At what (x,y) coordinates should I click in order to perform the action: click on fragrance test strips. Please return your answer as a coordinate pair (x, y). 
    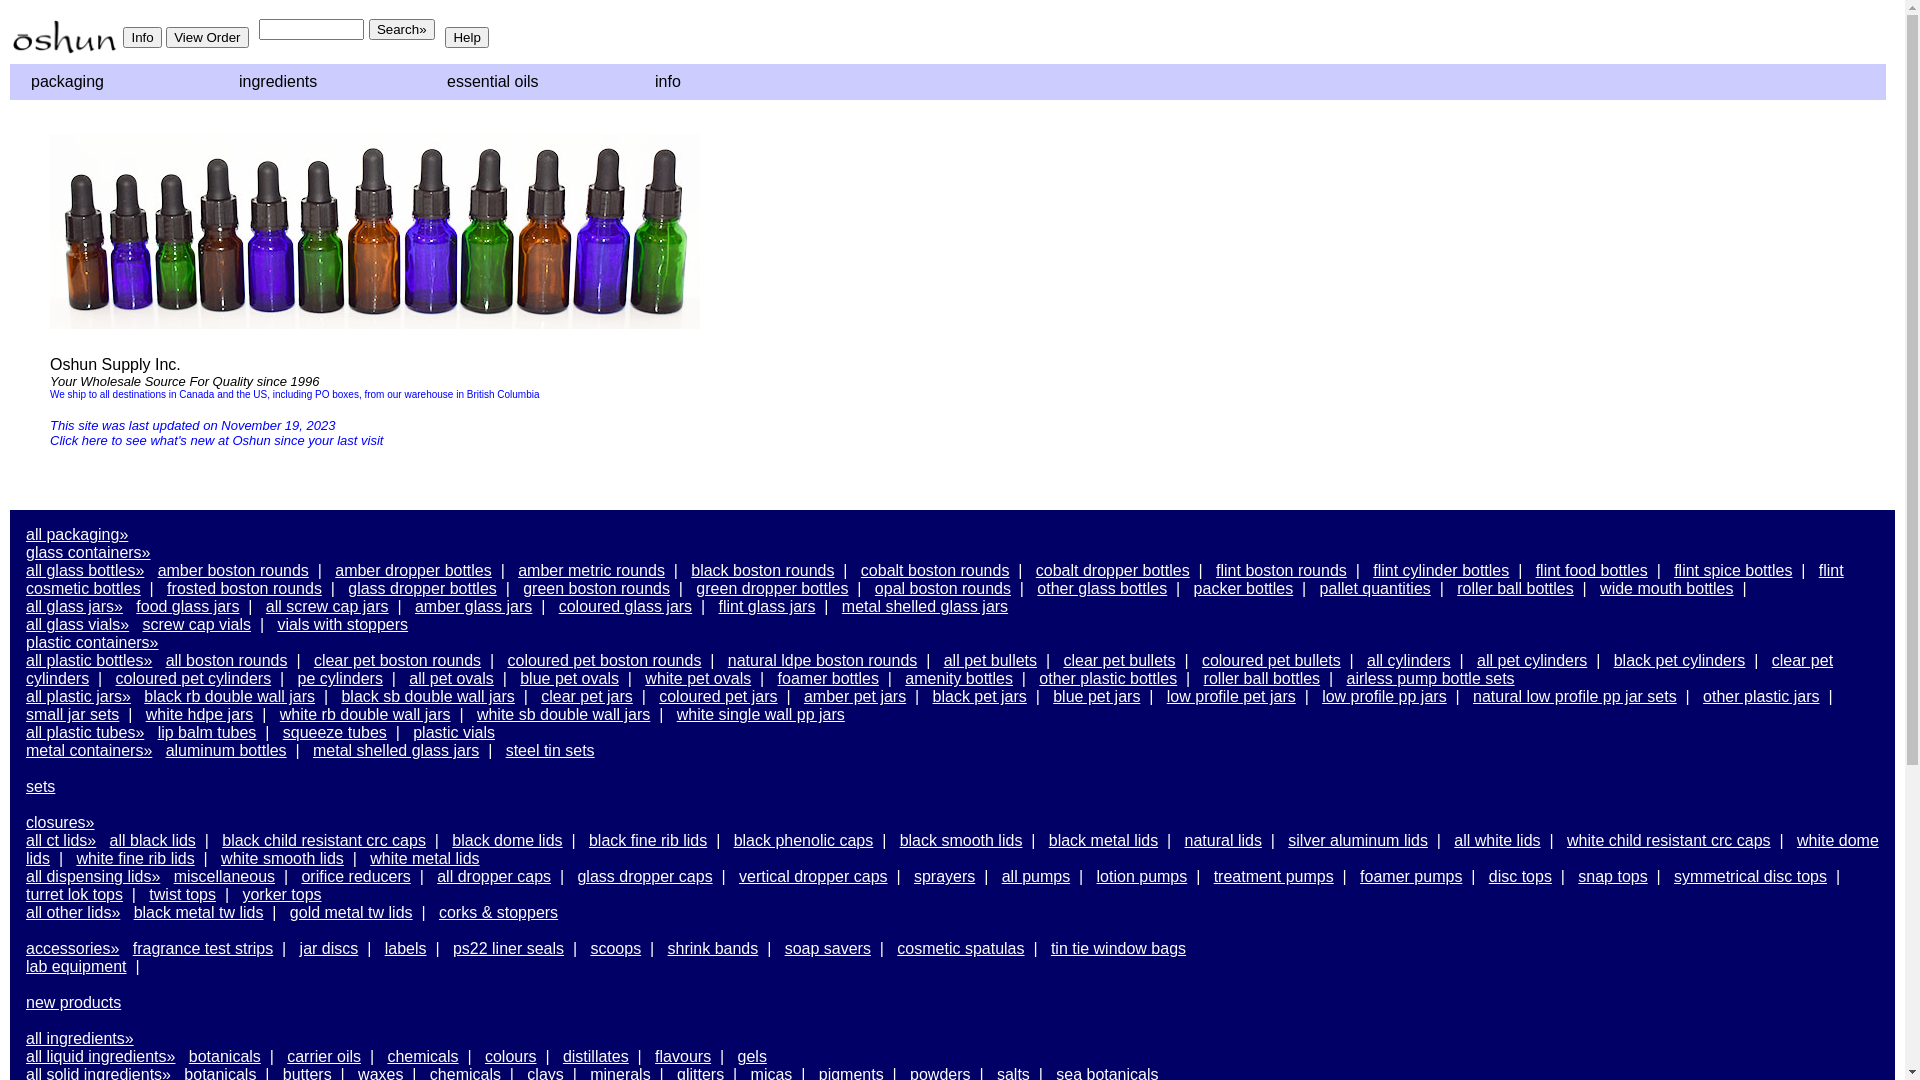
    Looking at the image, I should click on (204, 948).